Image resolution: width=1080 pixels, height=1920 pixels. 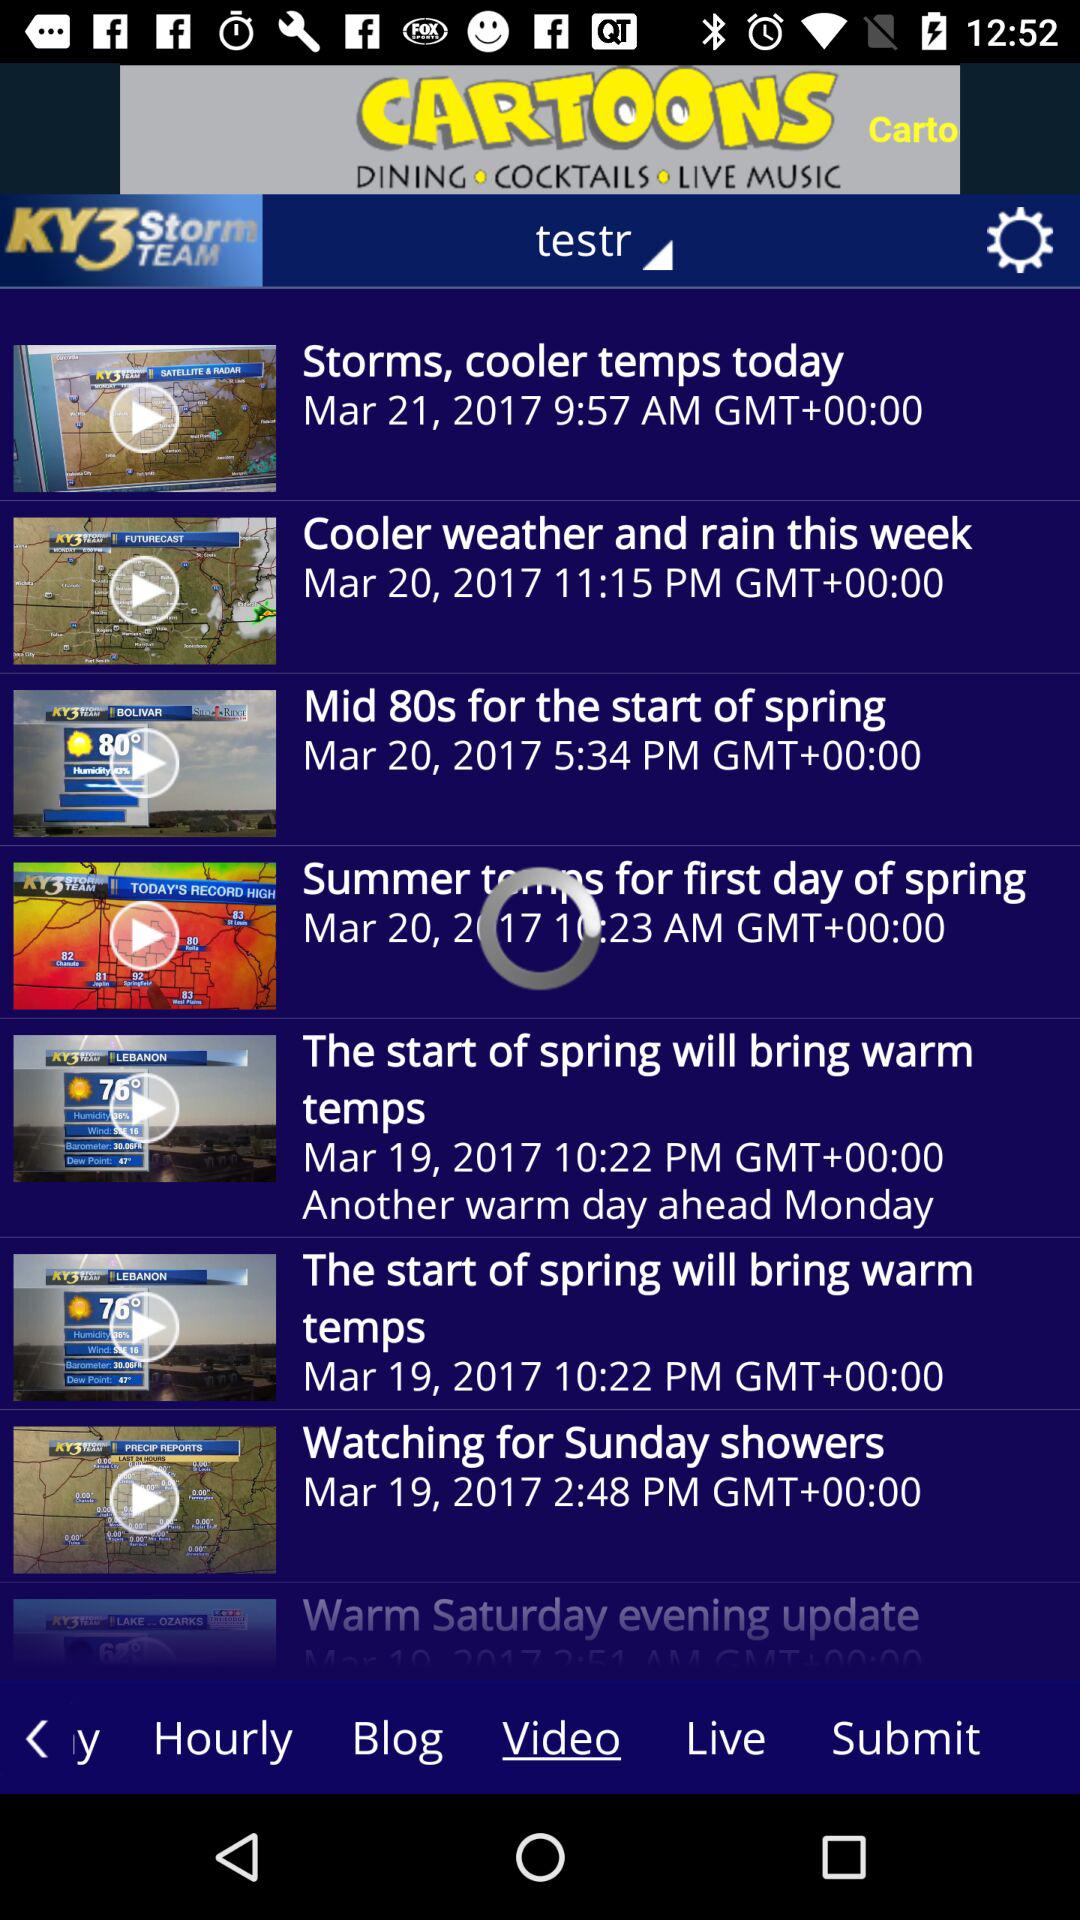 I want to click on click the video button on the web page, so click(x=561, y=1739).